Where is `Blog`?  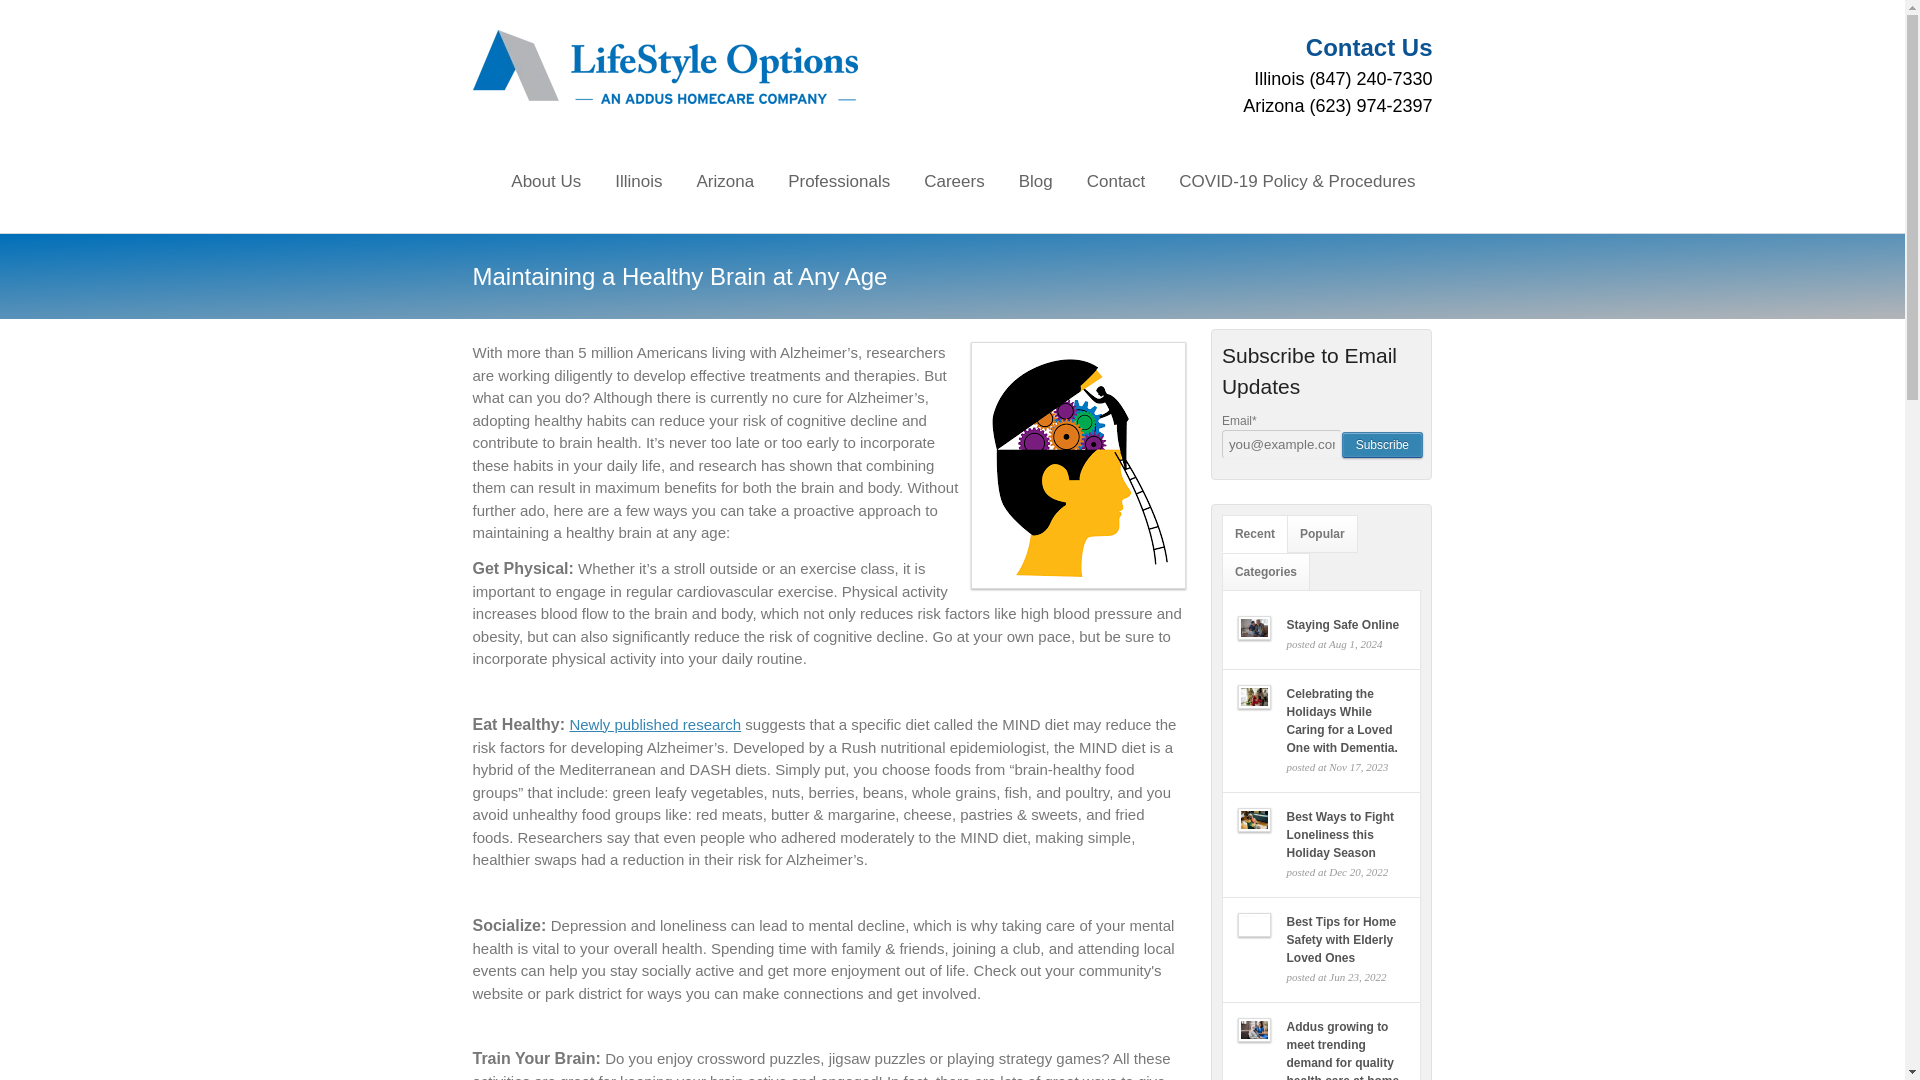 Blog is located at coordinates (1036, 182).